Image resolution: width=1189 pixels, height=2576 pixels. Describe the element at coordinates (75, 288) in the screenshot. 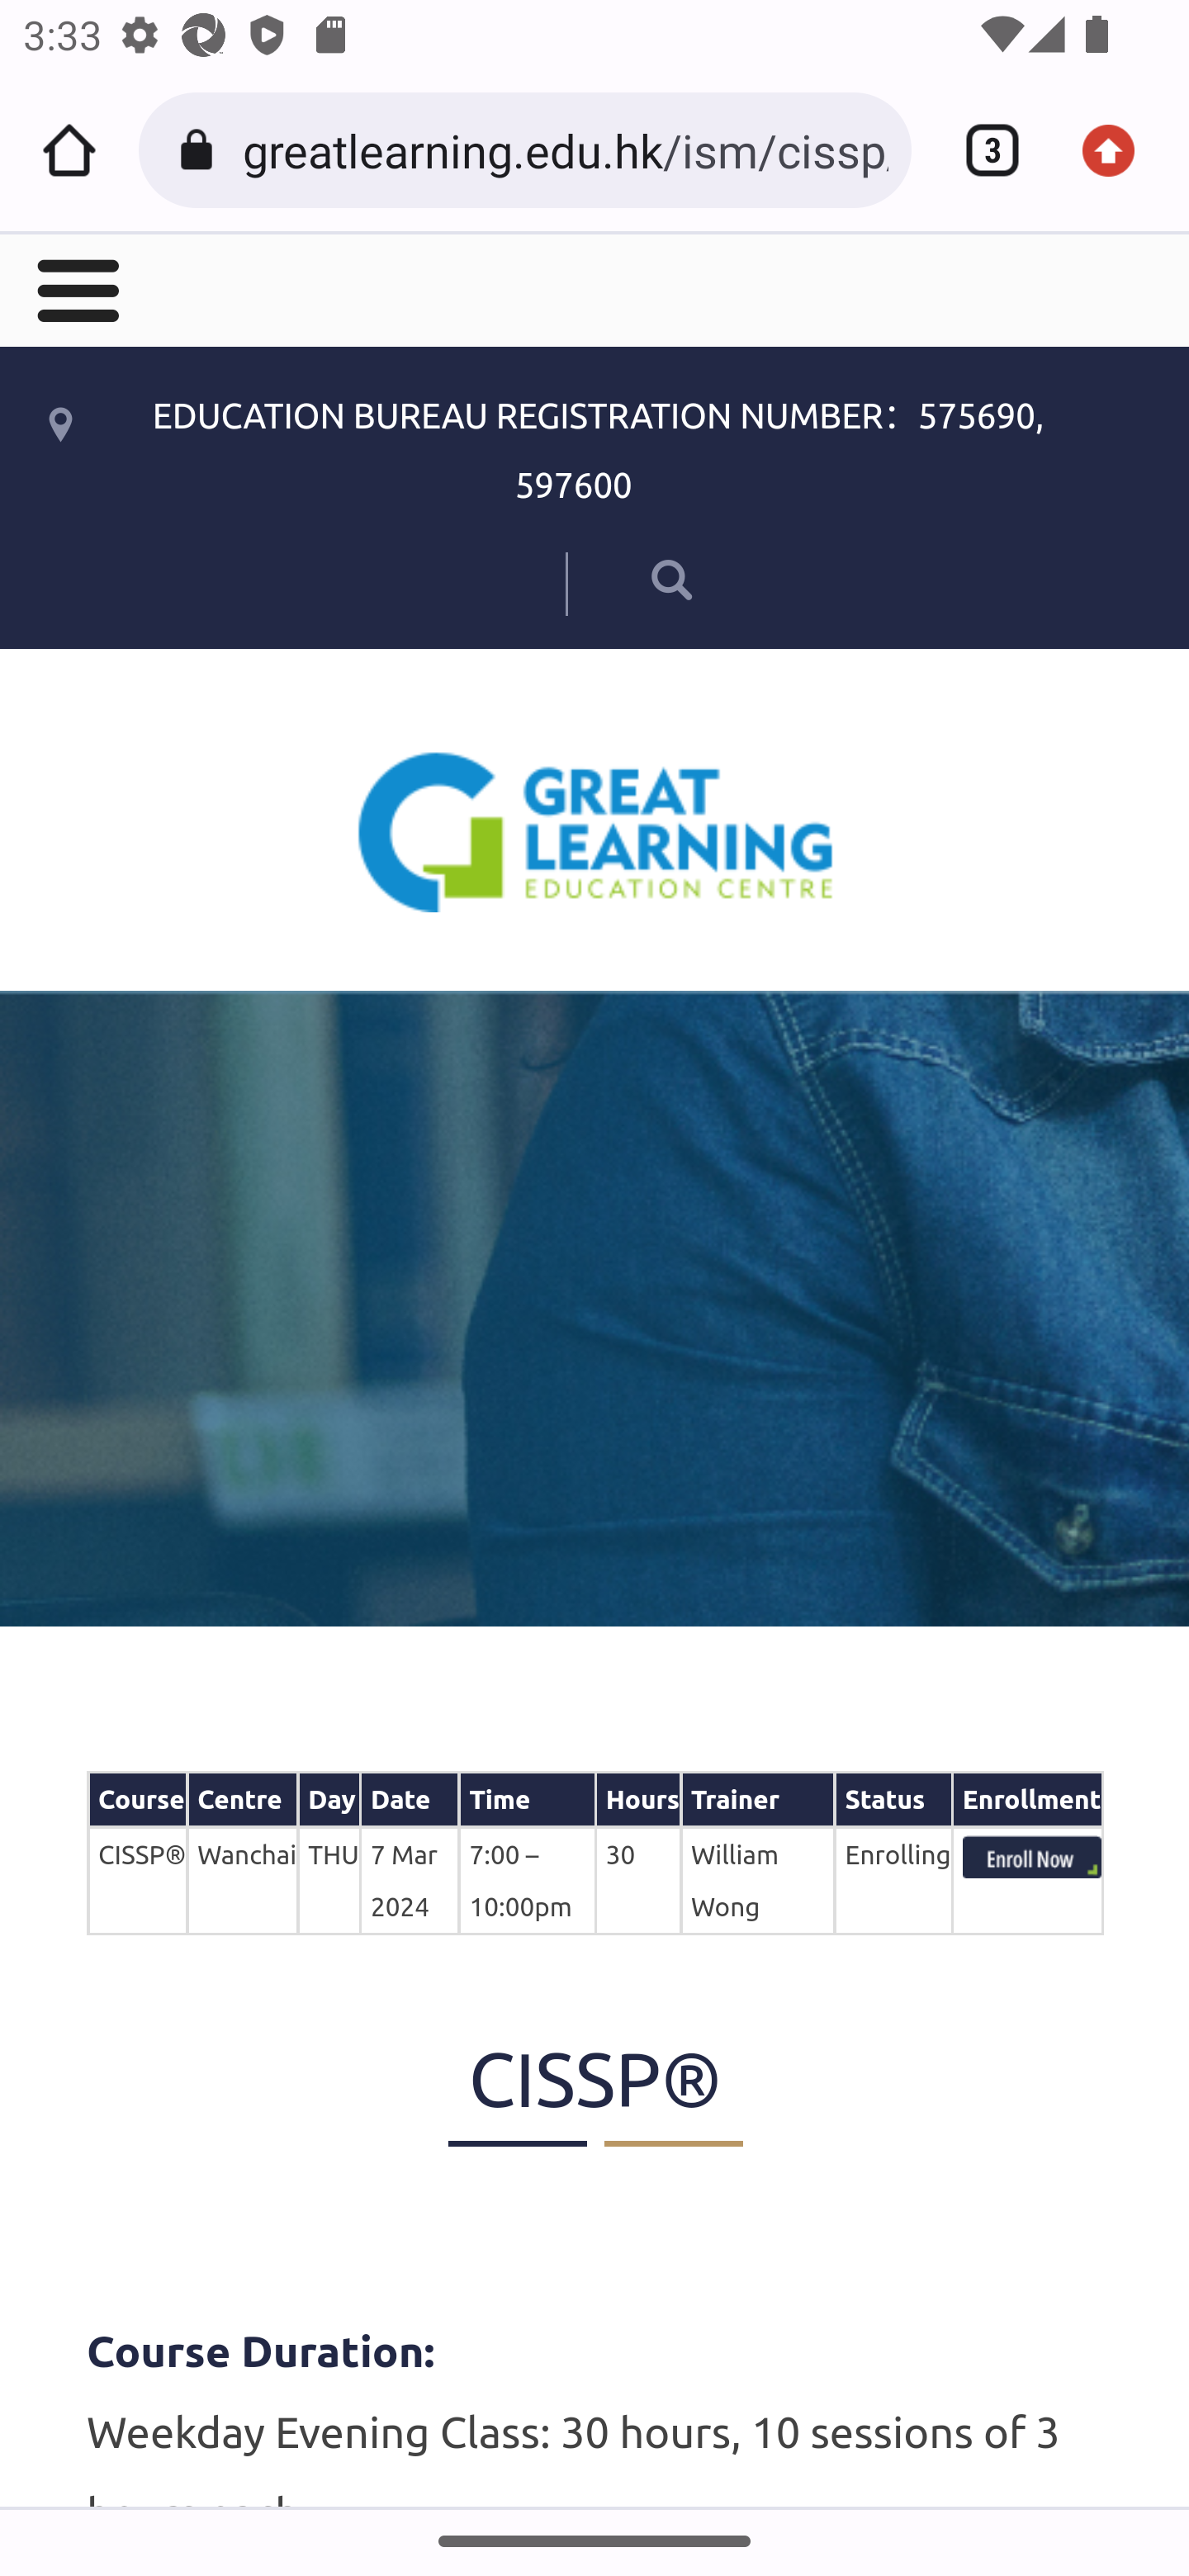

I see `` at that location.